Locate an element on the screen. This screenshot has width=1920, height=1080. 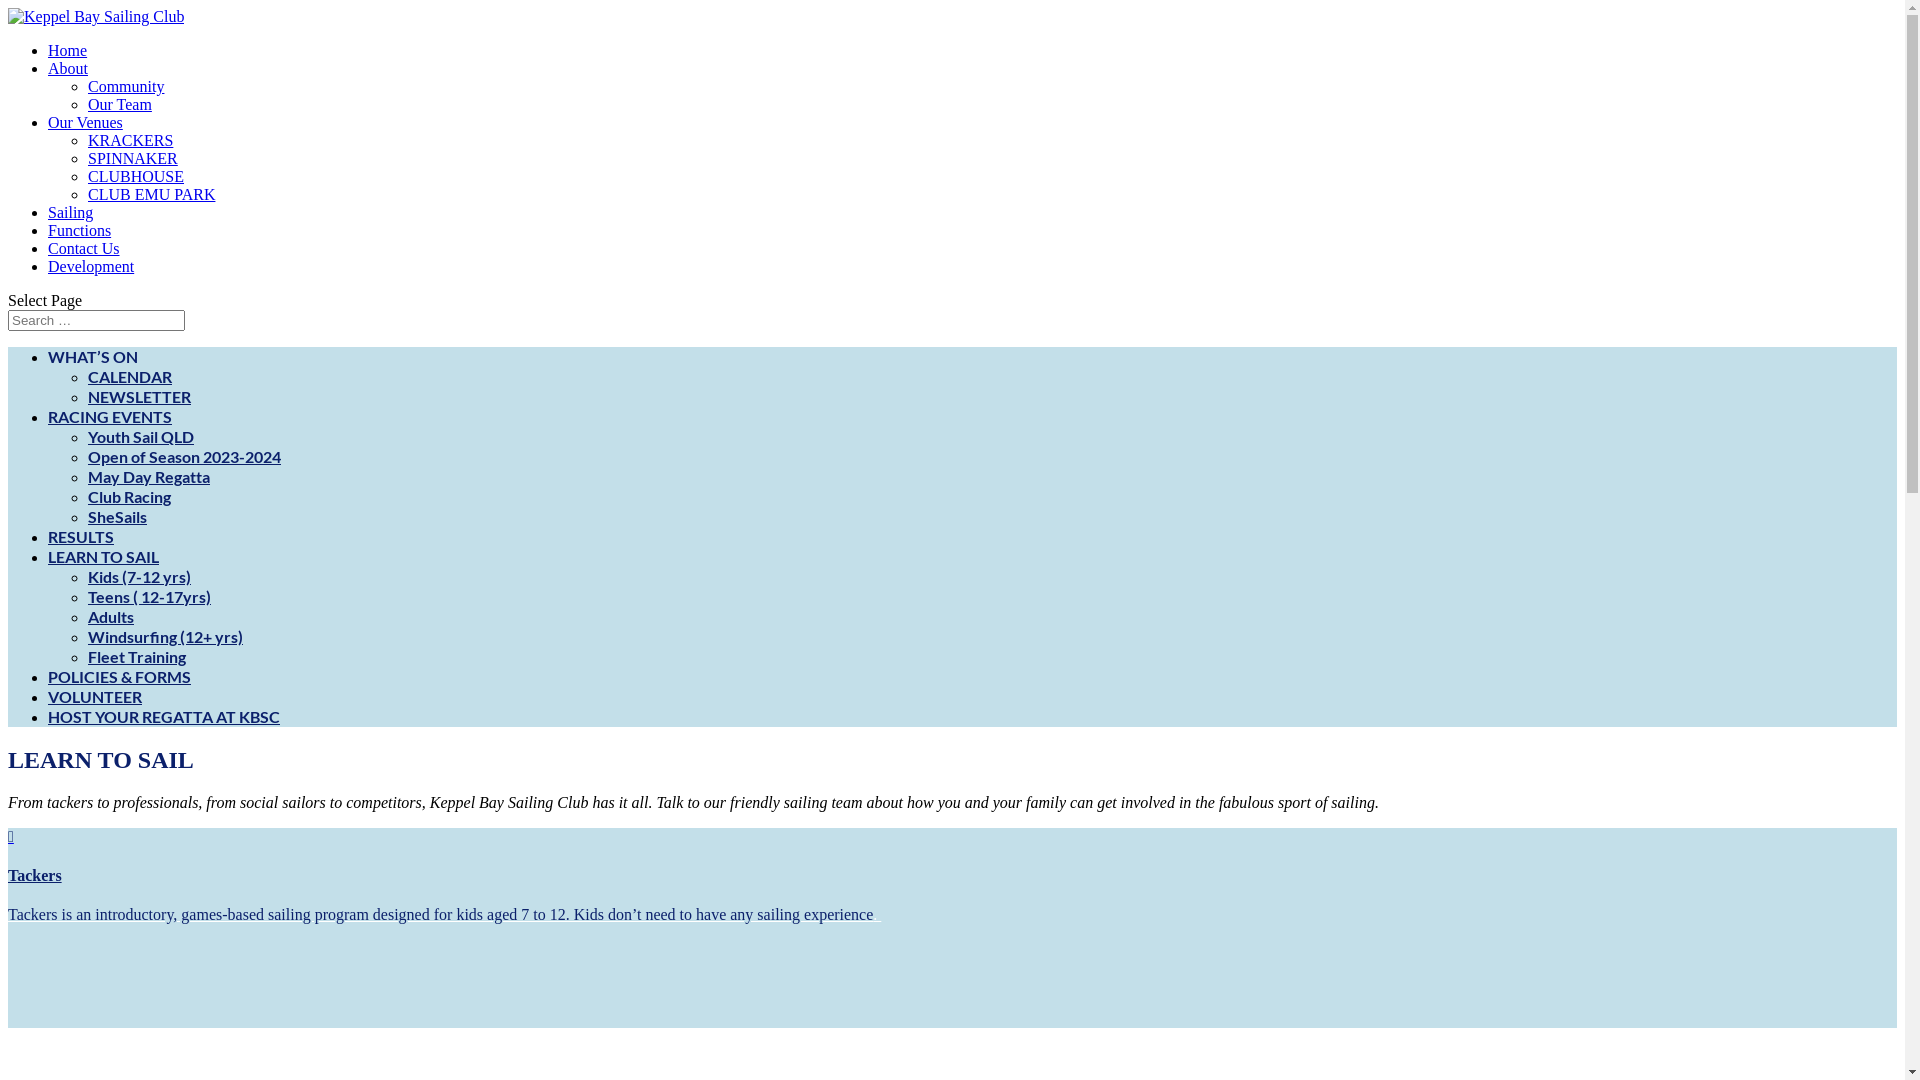
Windsurfing (12+ yrs) is located at coordinates (166, 636).